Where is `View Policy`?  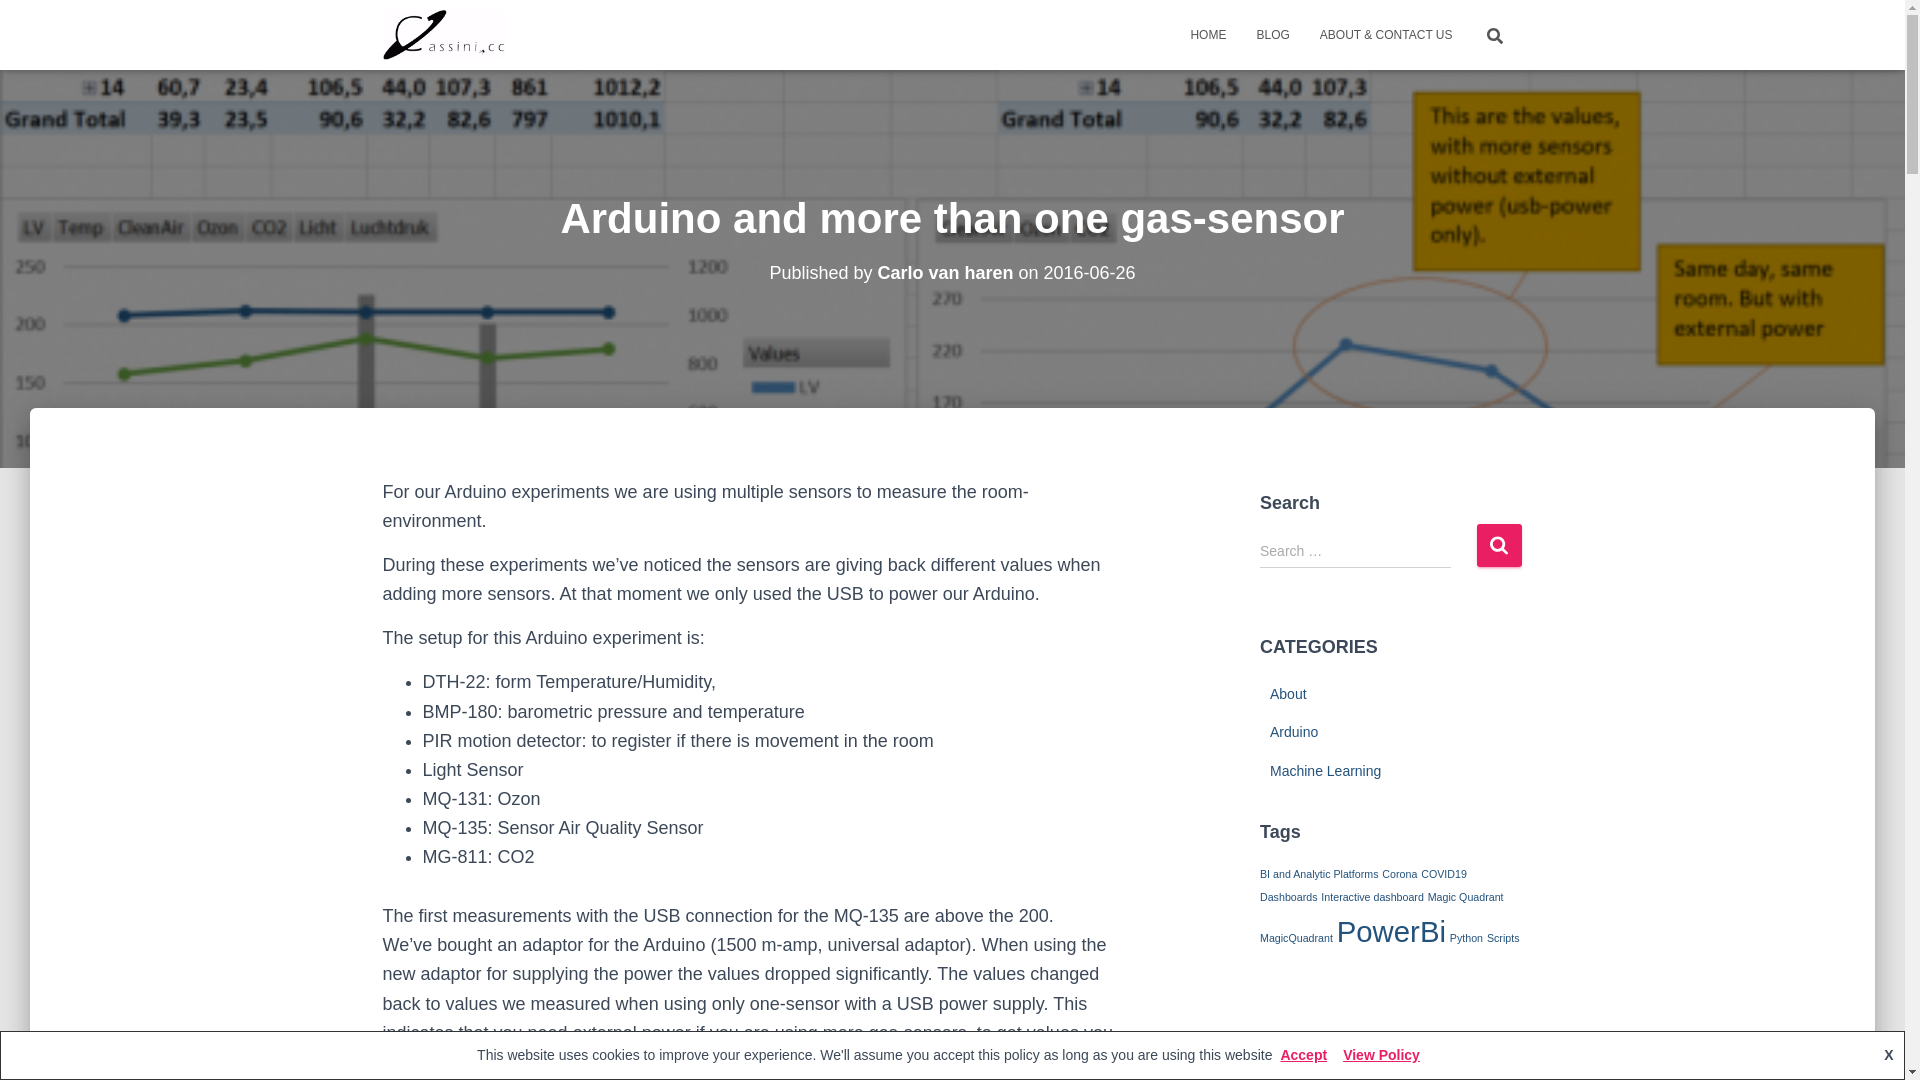 View Policy is located at coordinates (1382, 1055).